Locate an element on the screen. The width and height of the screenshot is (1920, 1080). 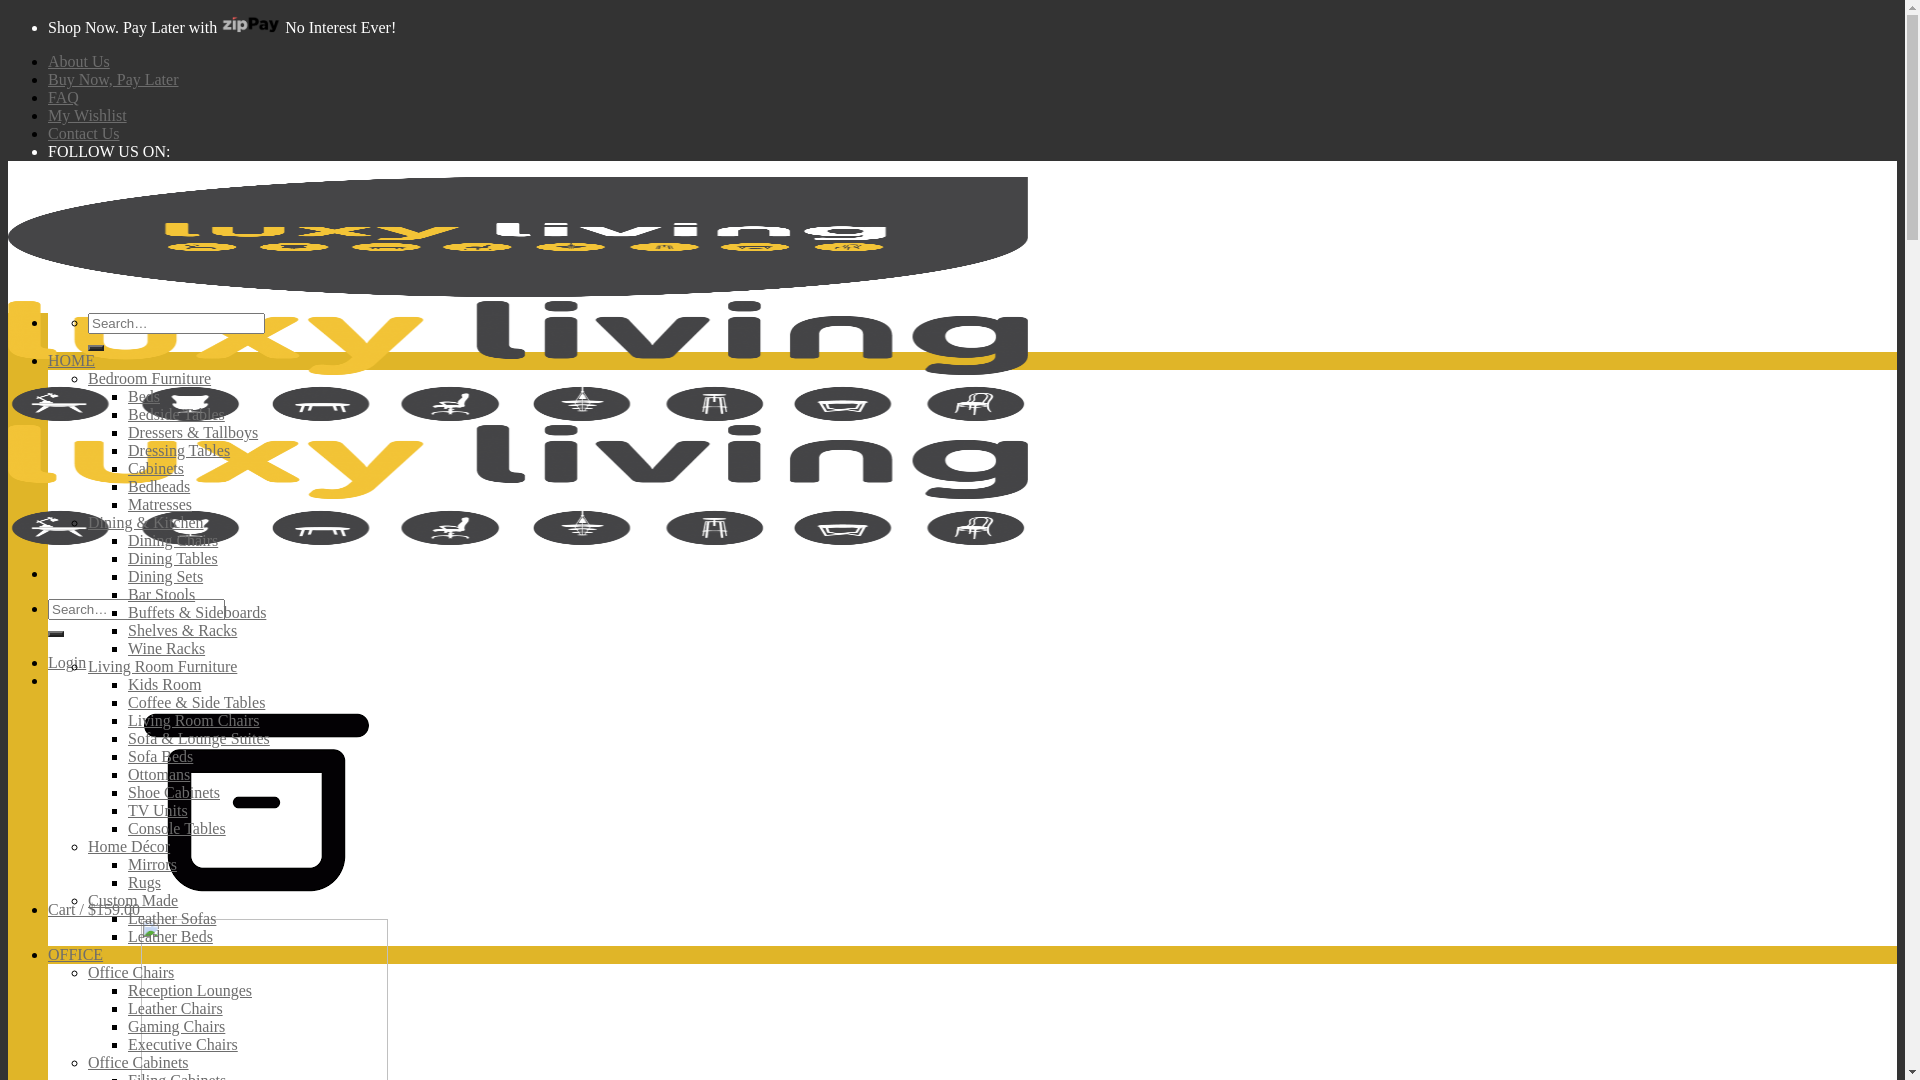
Dining Tables is located at coordinates (173, 558).